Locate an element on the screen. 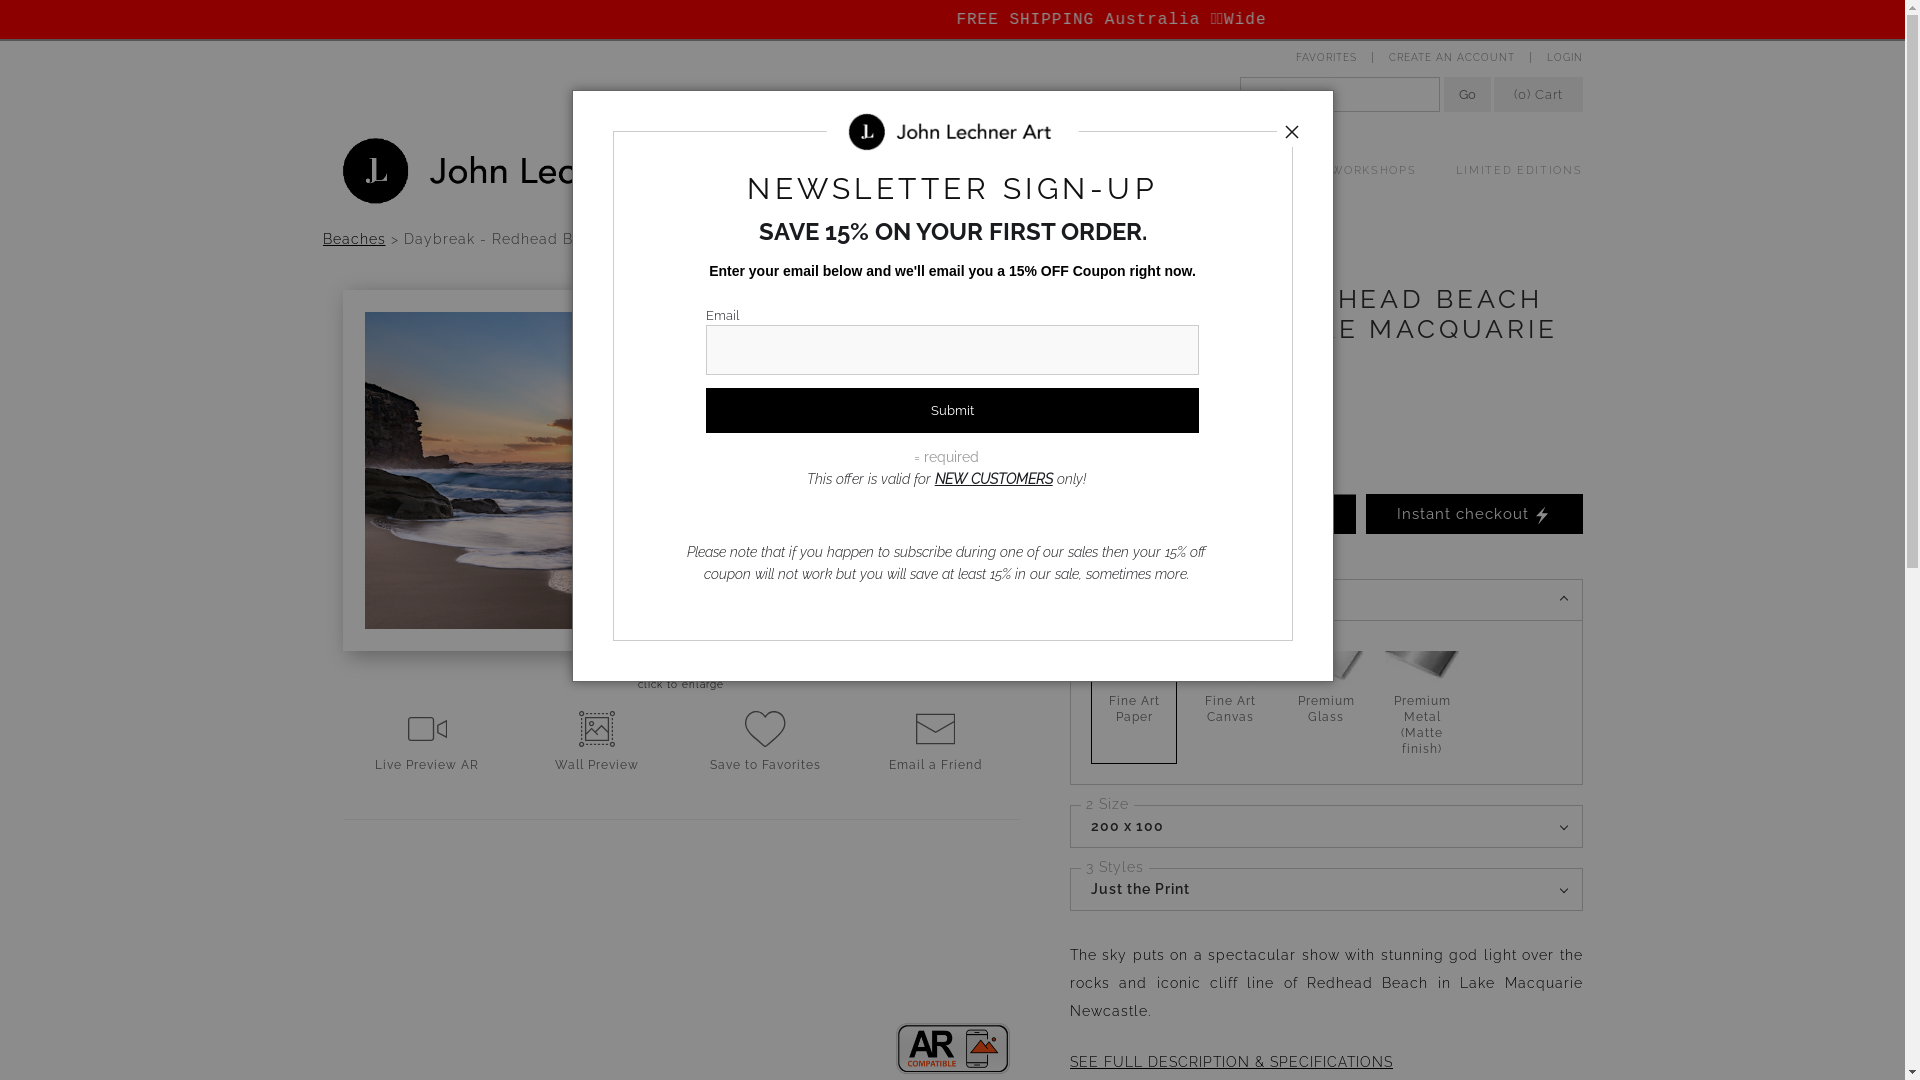 This screenshot has height=1080, width=1920. 2 Size
200 x 100 is located at coordinates (1326, 826).